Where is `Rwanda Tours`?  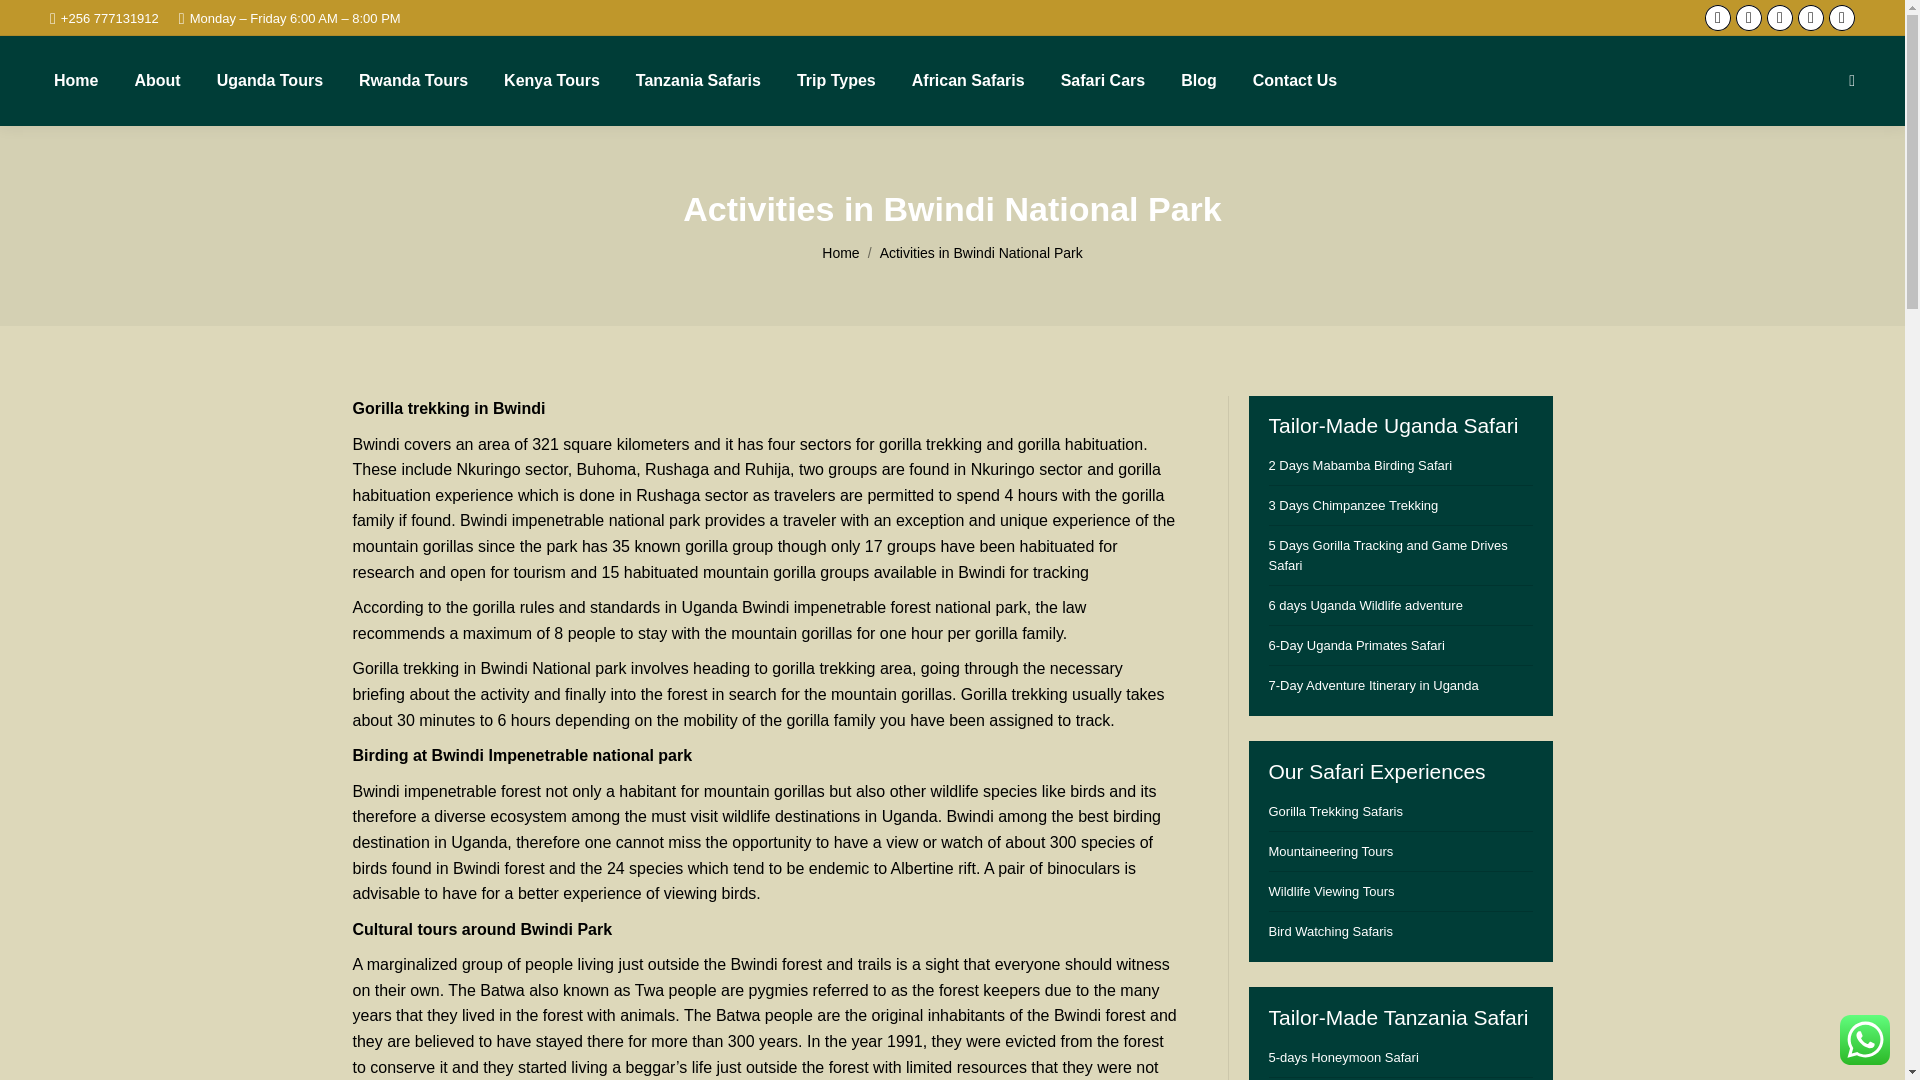 Rwanda Tours is located at coordinates (414, 81).